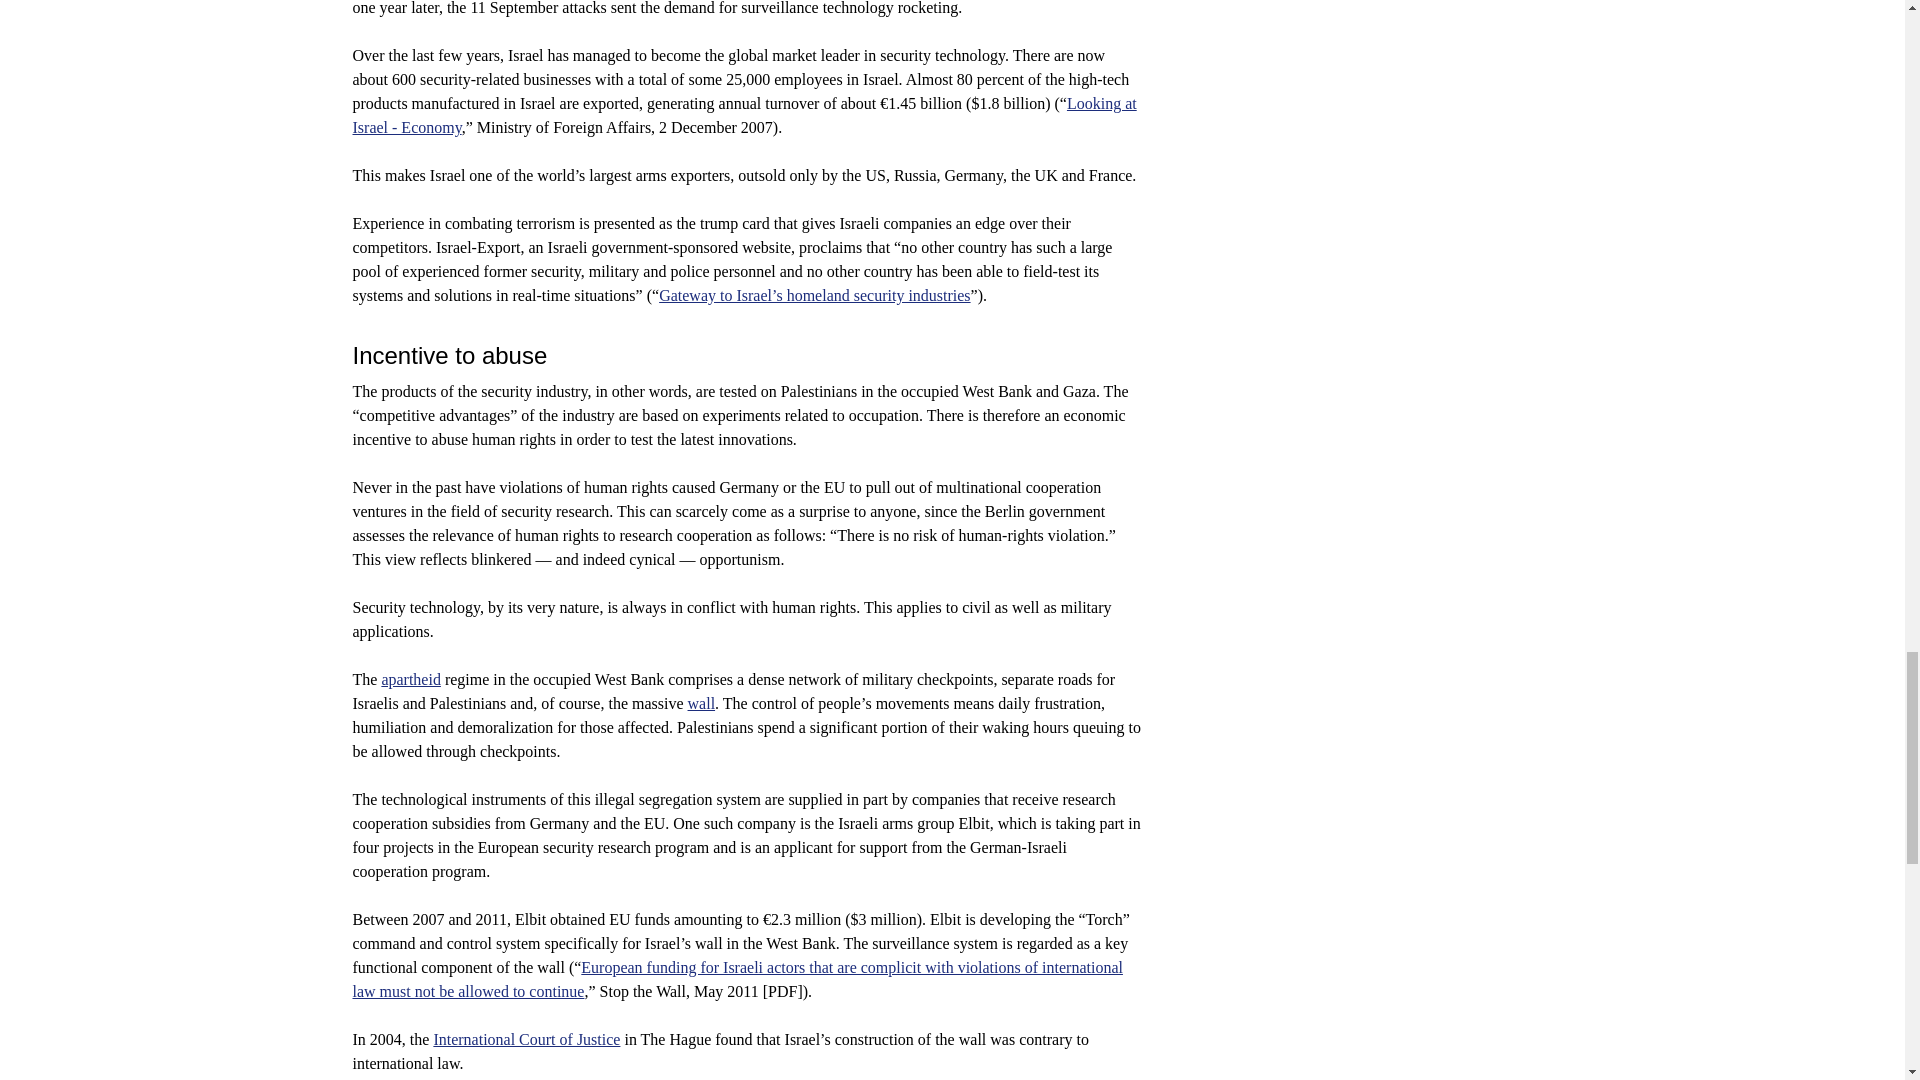  What do you see at coordinates (526, 1039) in the screenshot?
I see `International Court of Justice` at bounding box center [526, 1039].